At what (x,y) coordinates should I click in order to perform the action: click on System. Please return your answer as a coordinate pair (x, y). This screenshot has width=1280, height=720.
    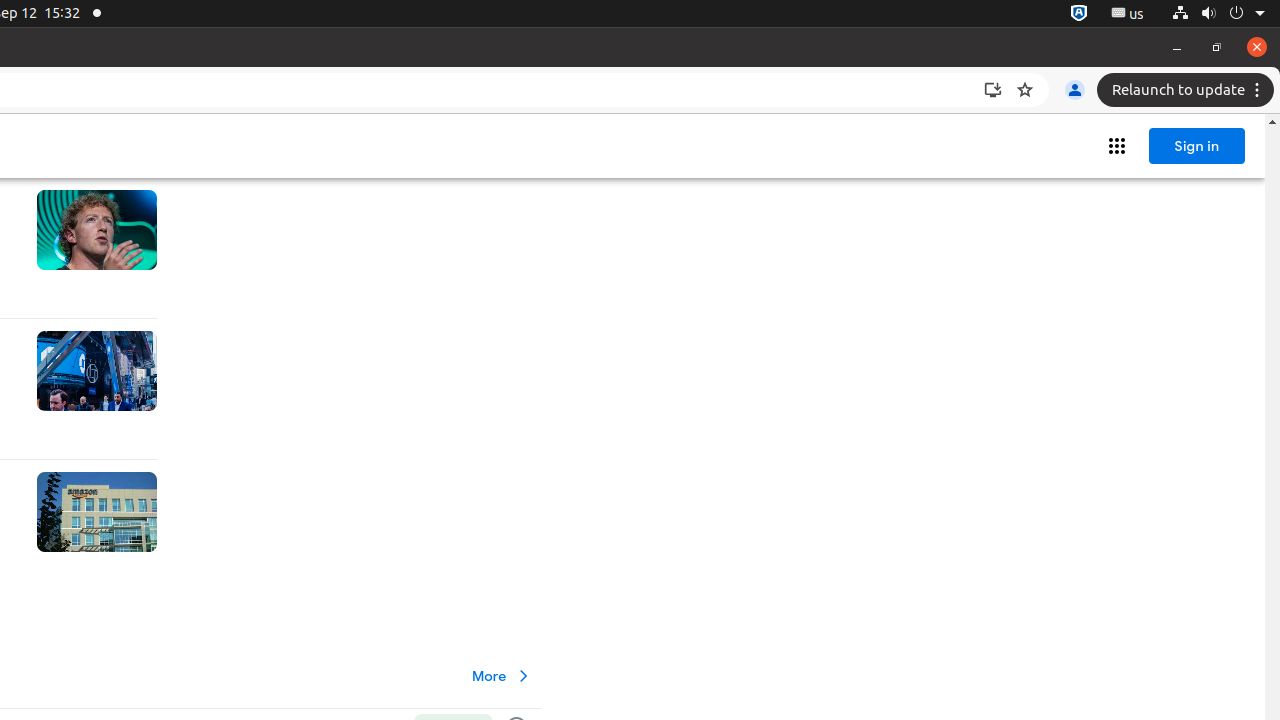
    Looking at the image, I should click on (1218, 14).